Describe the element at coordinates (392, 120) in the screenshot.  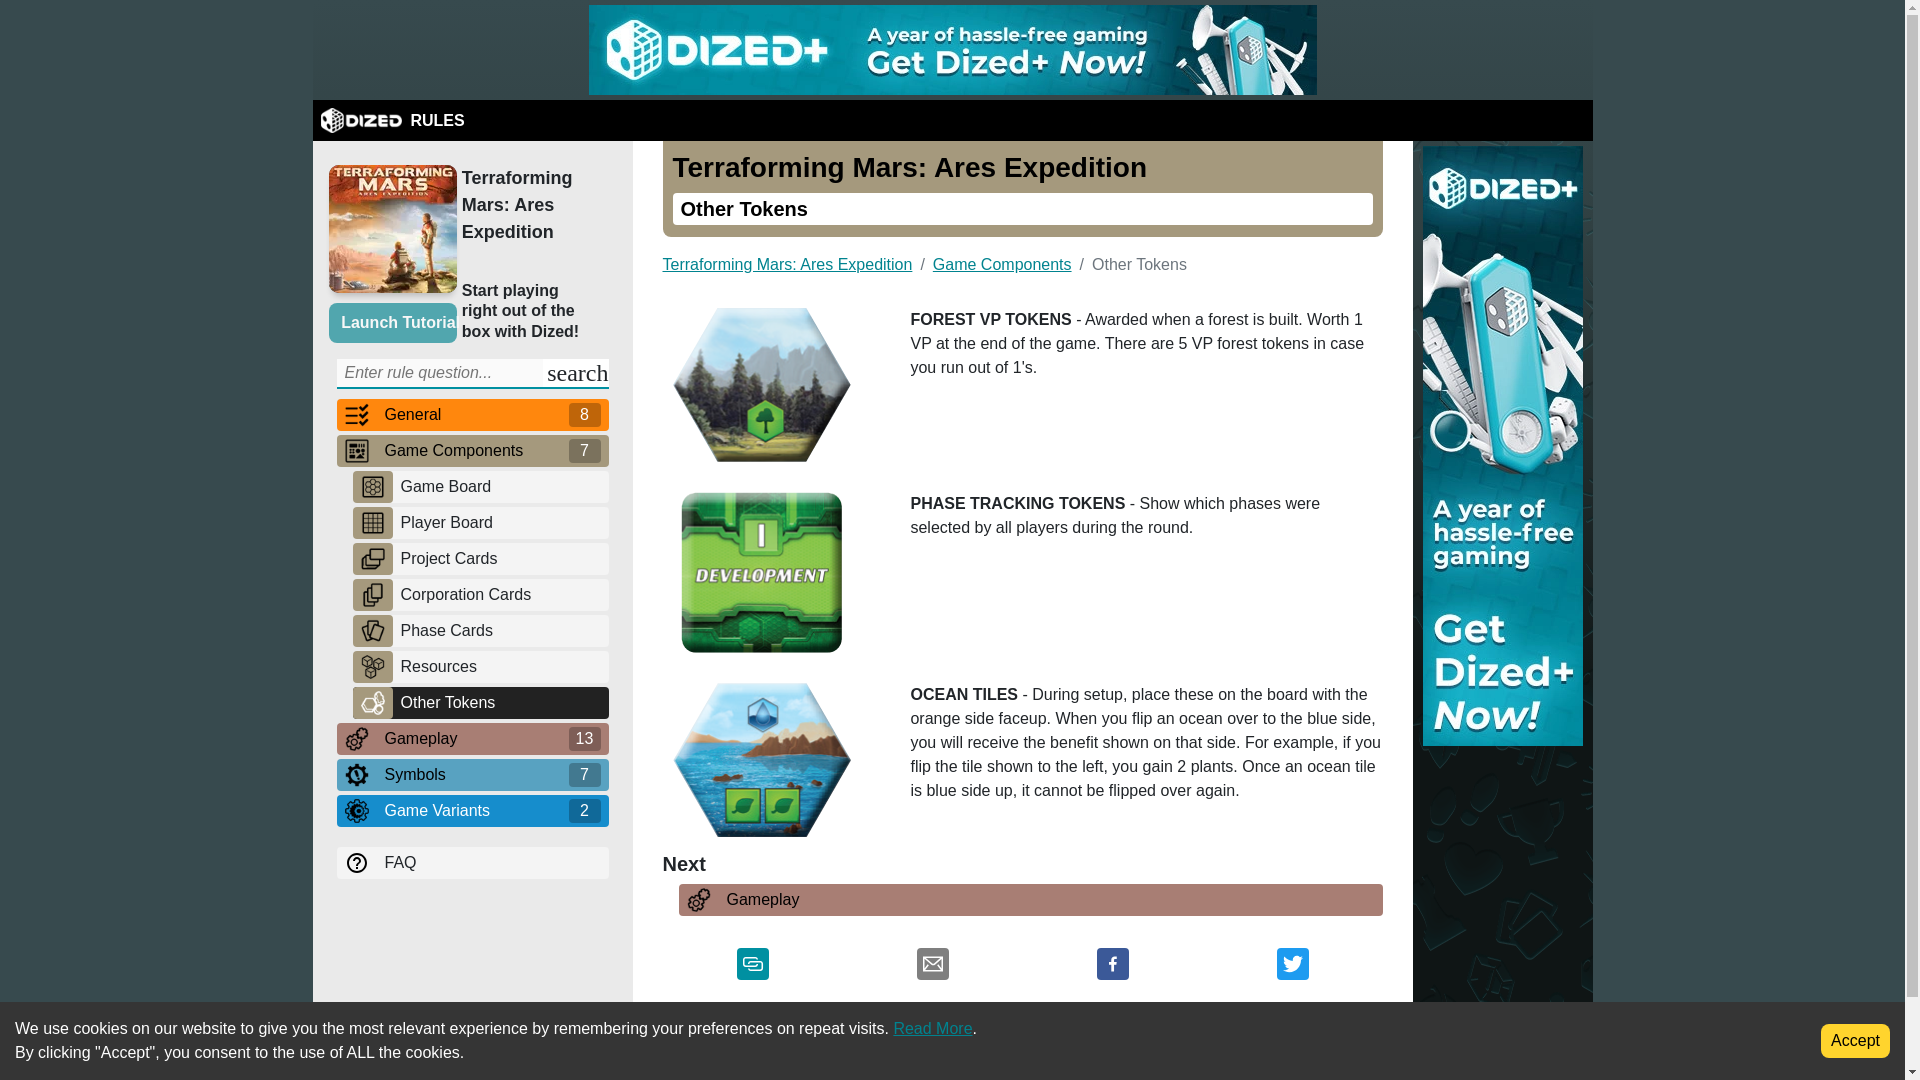
I see `  RULES` at that location.